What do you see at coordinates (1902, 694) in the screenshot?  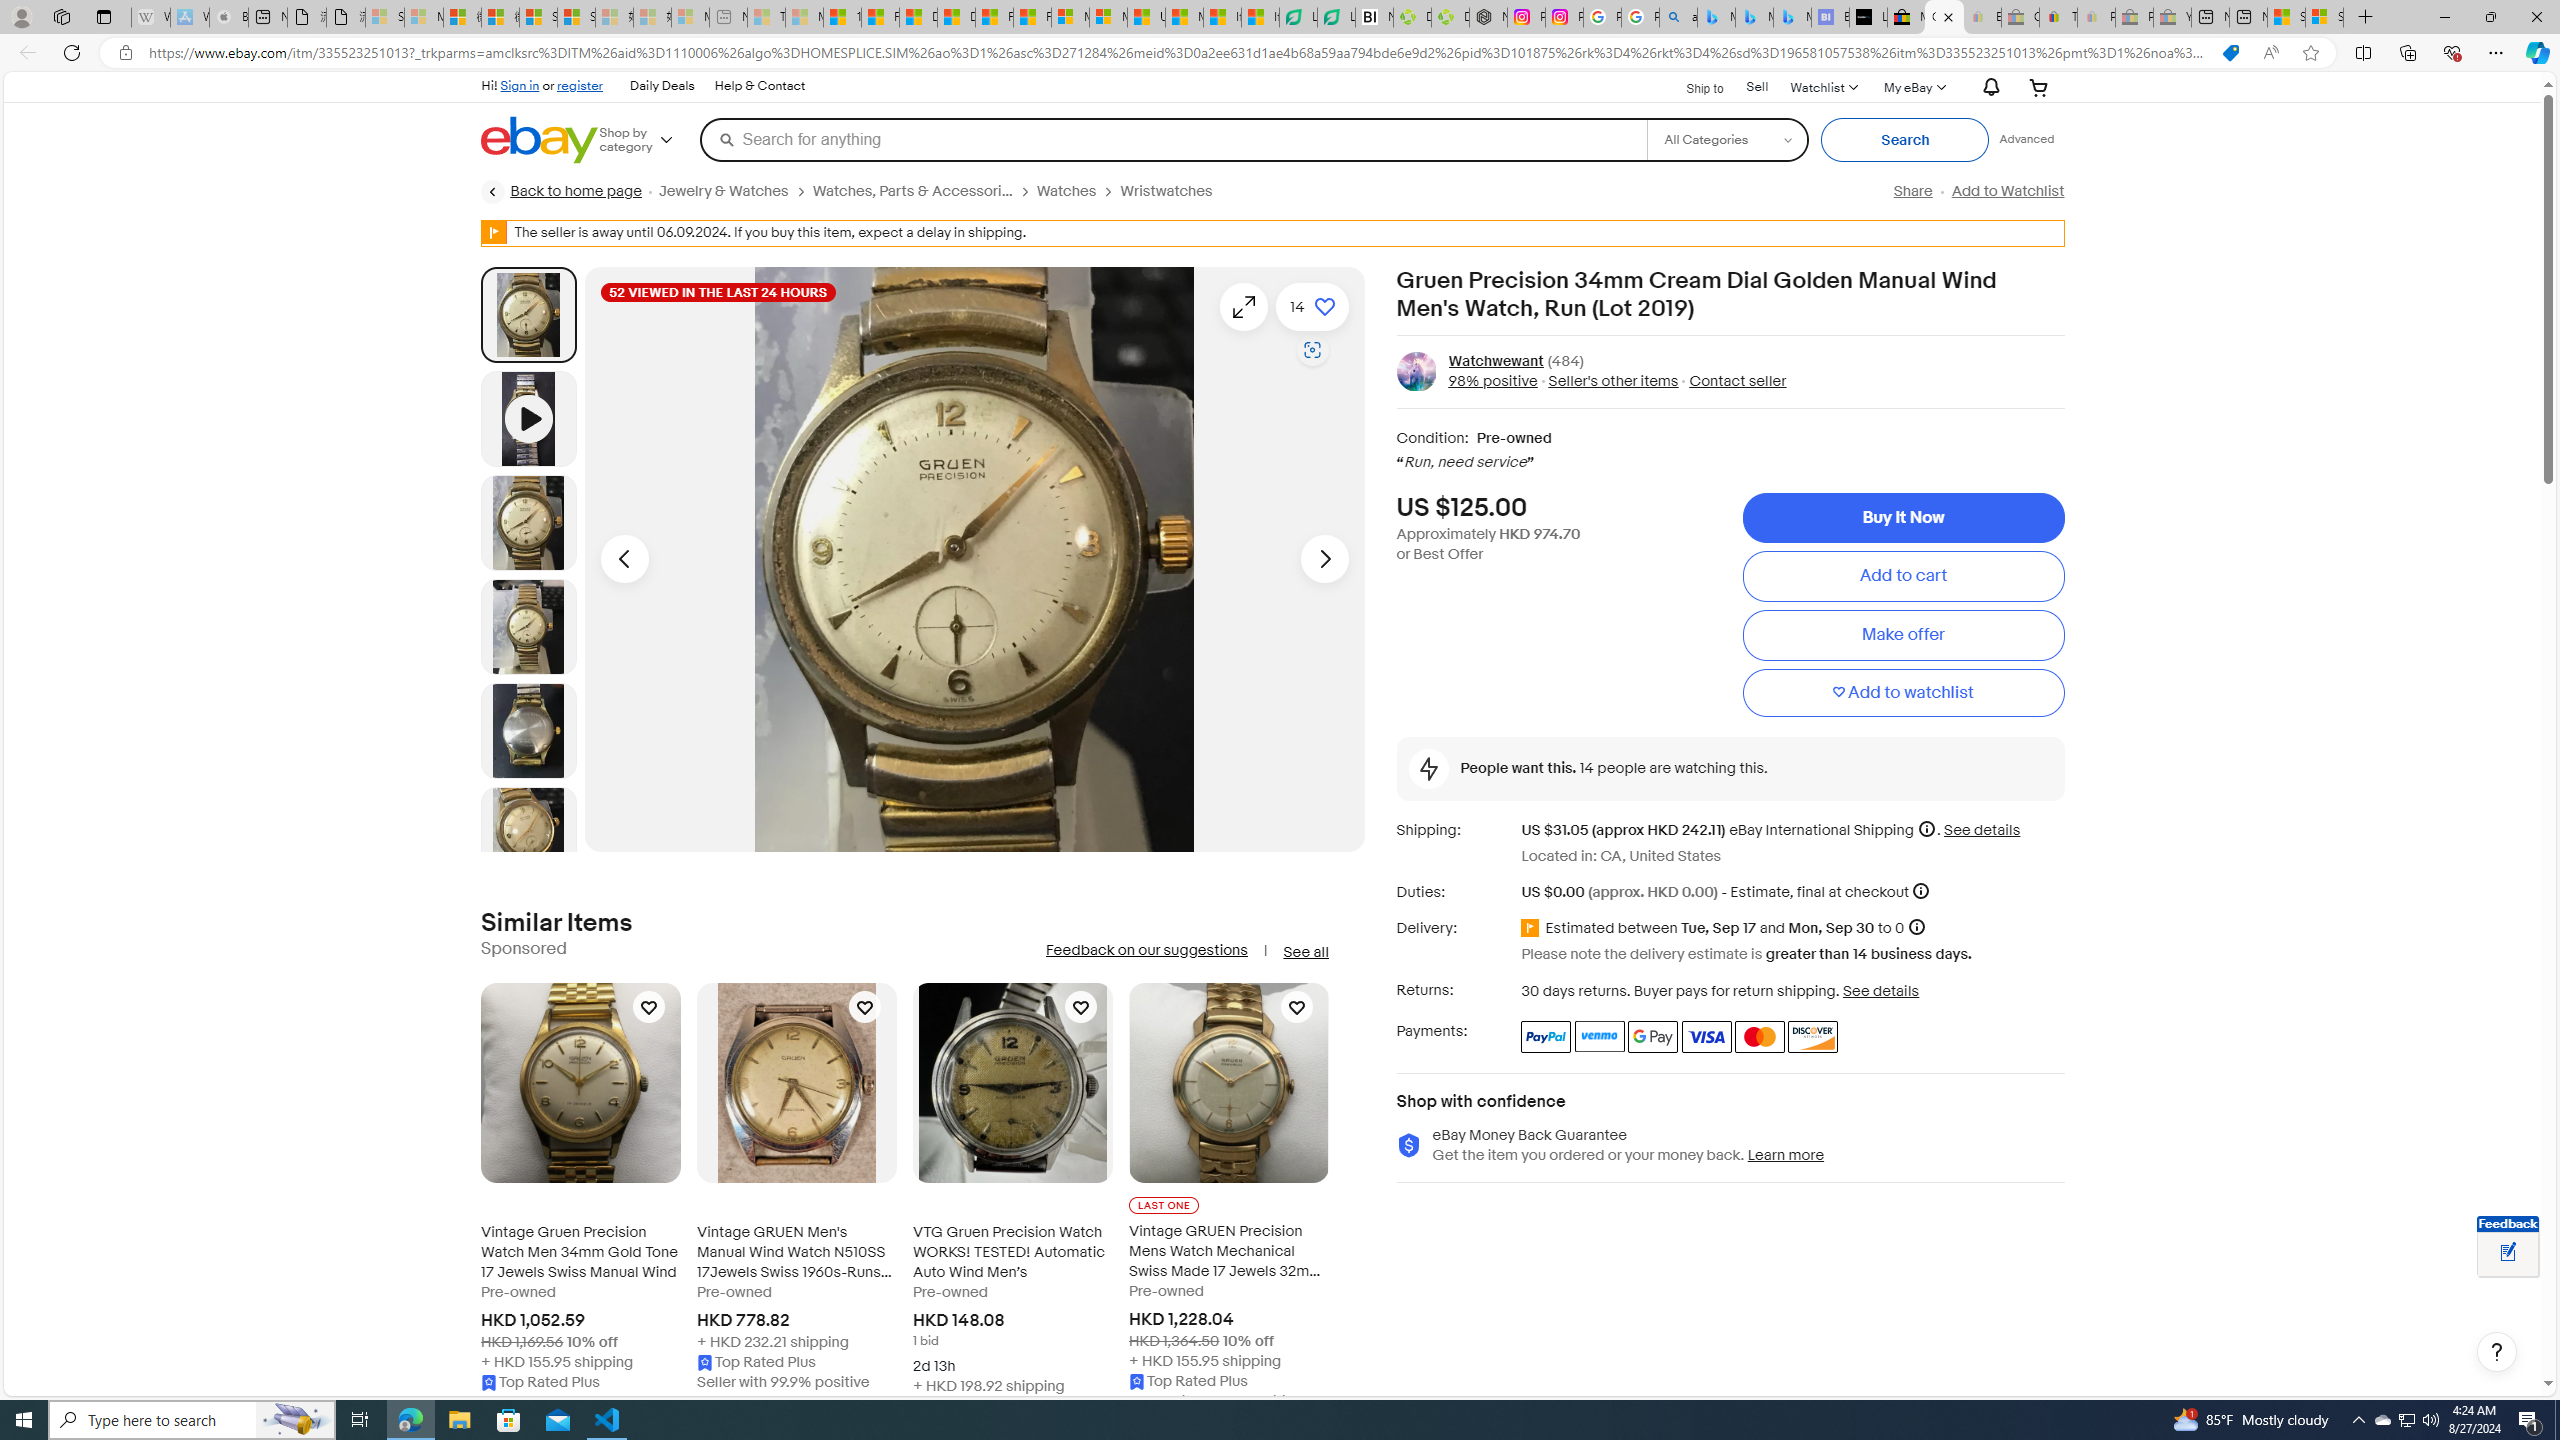 I see `Add to watchlist` at bounding box center [1902, 694].